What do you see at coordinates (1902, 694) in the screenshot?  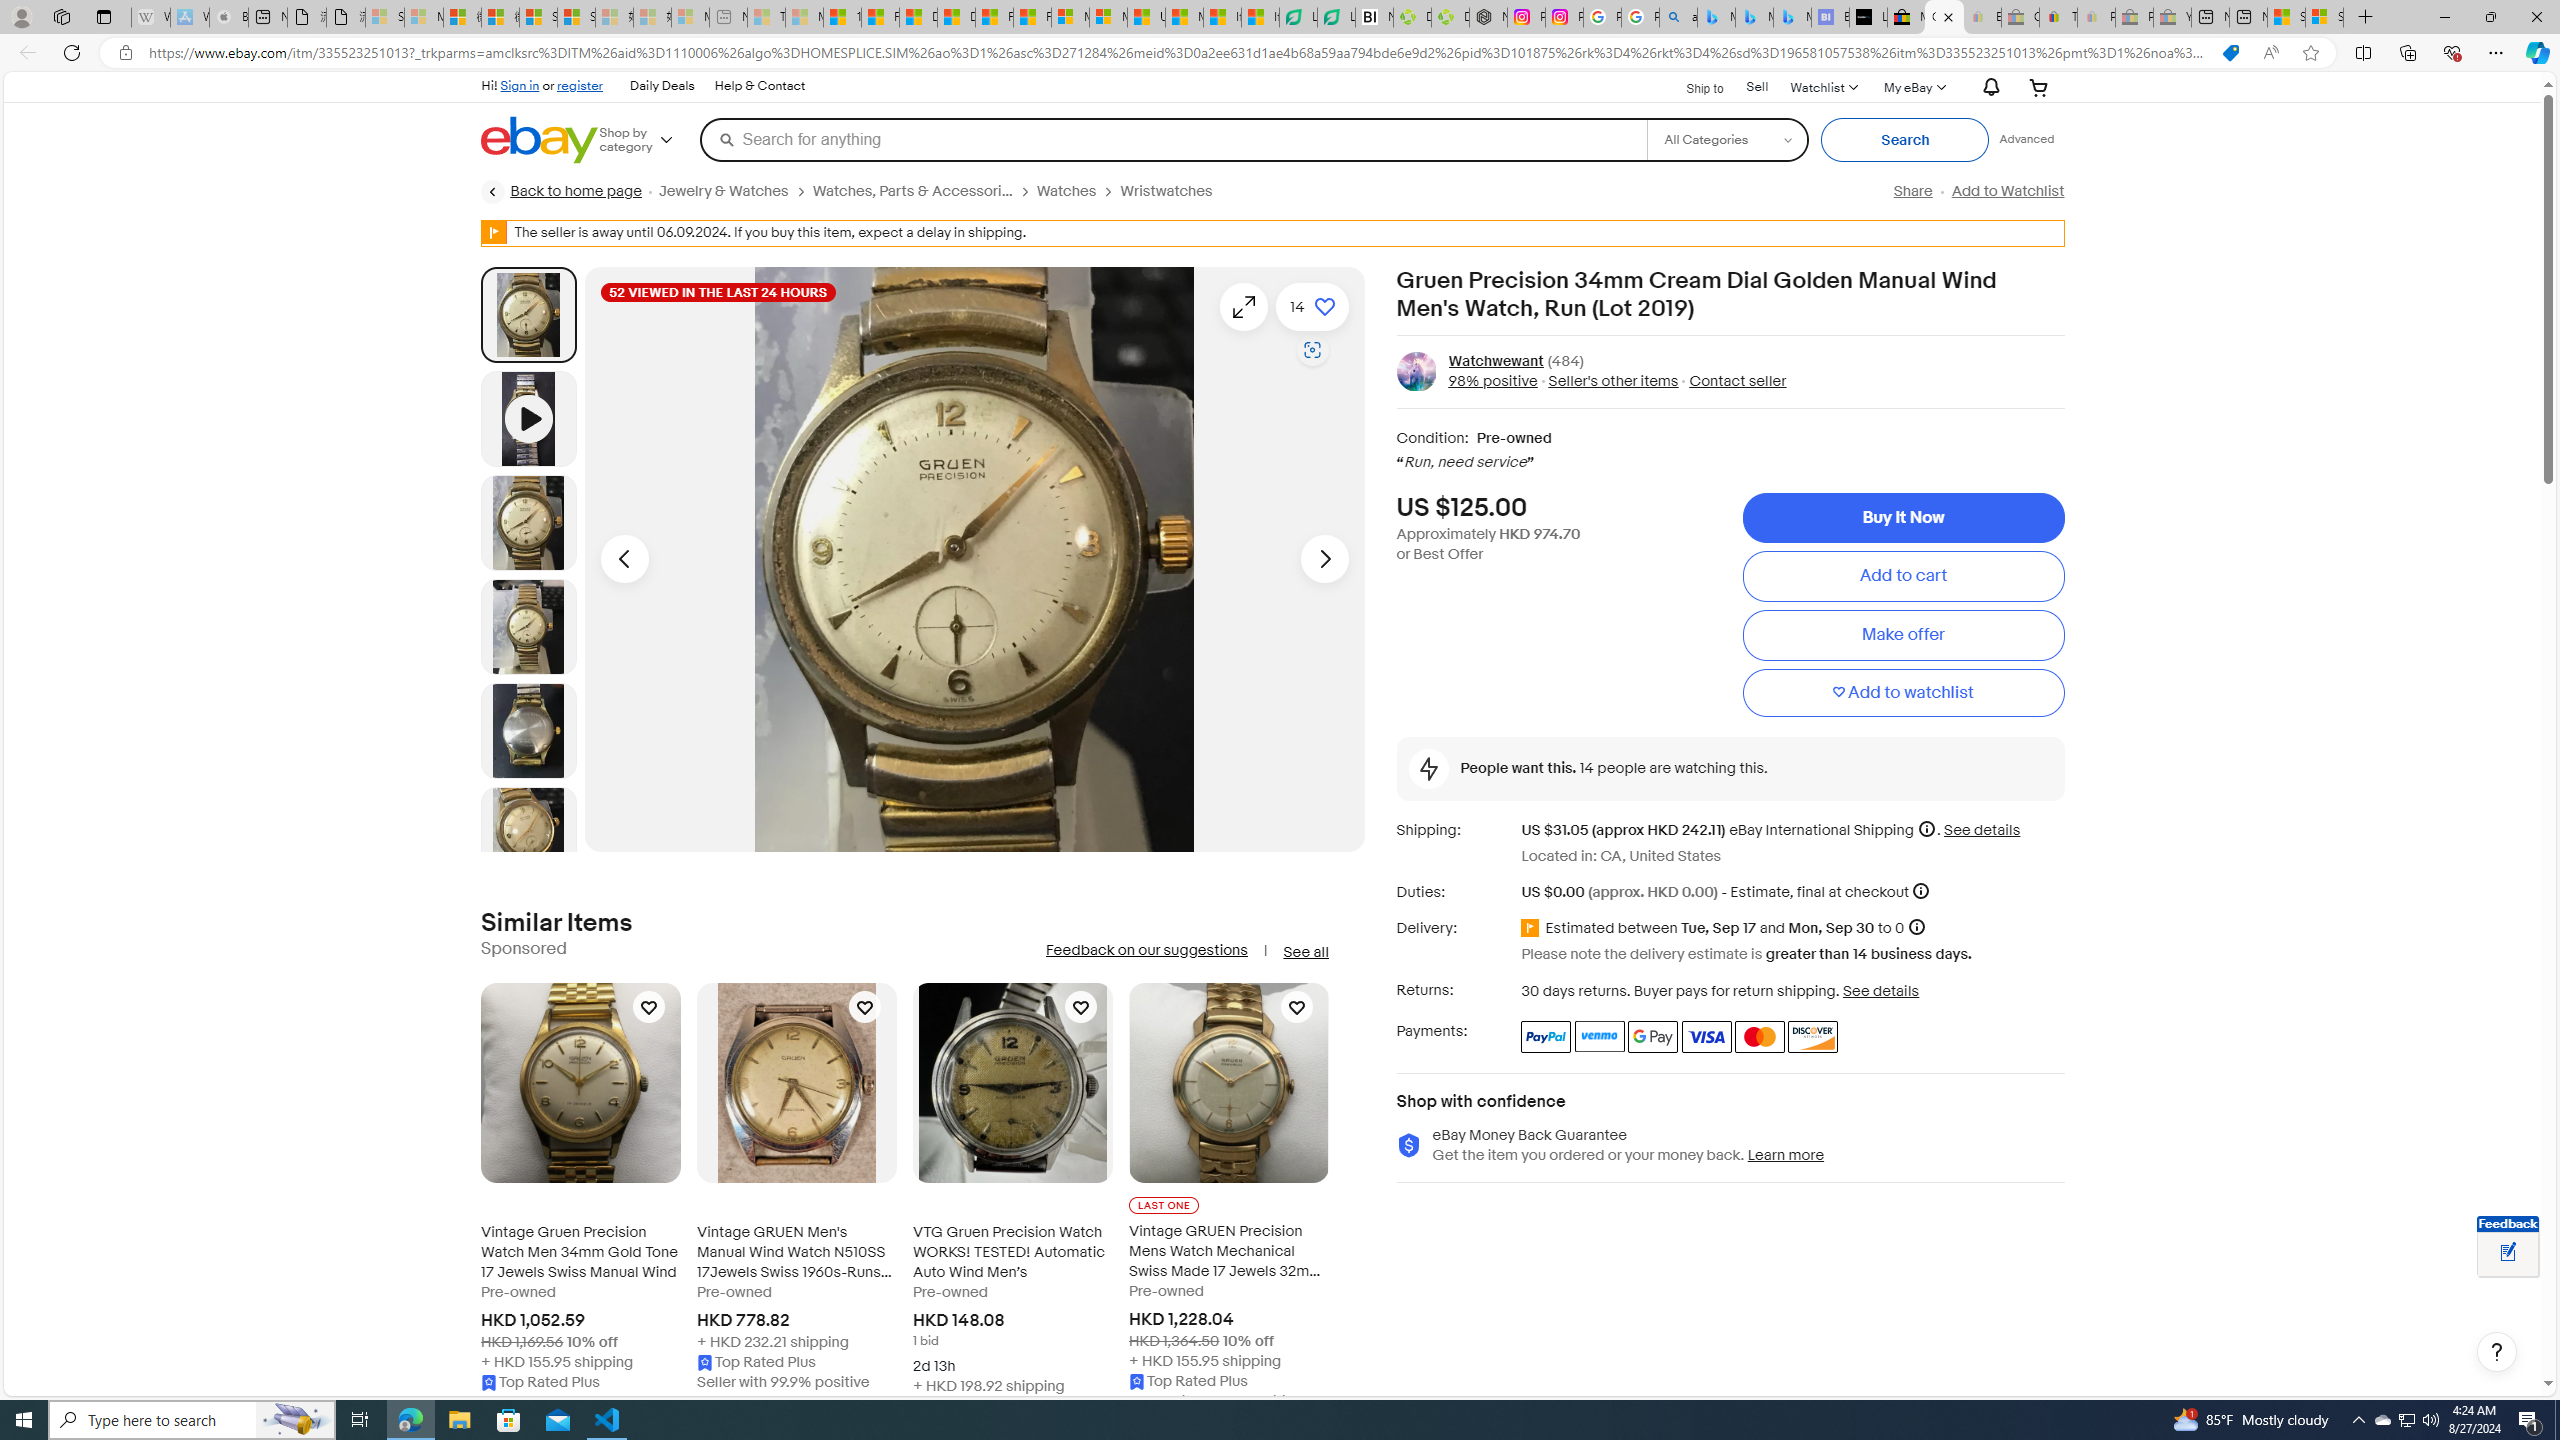 I see `Add to watchlist` at bounding box center [1902, 694].